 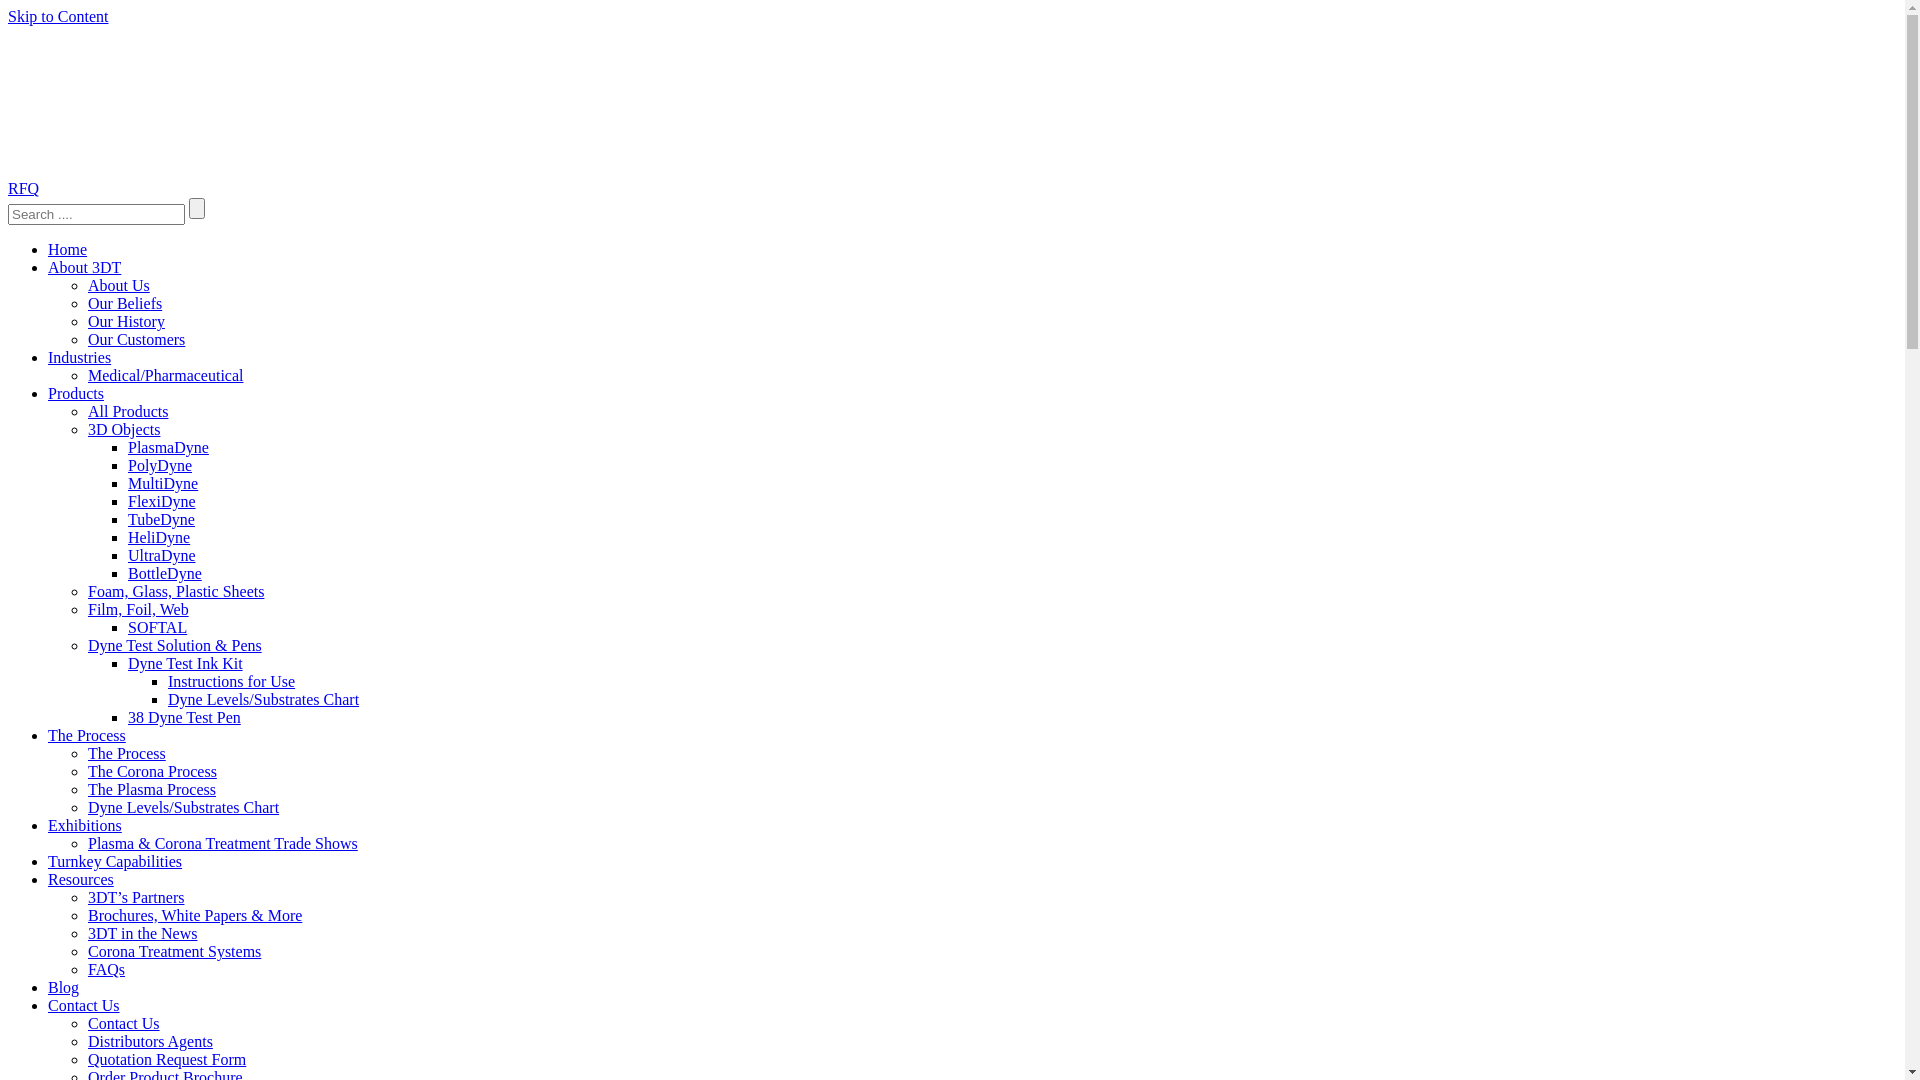 What do you see at coordinates (125, 303) in the screenshot?
I see `Our Beliefs` at bounding box center [125, 303].